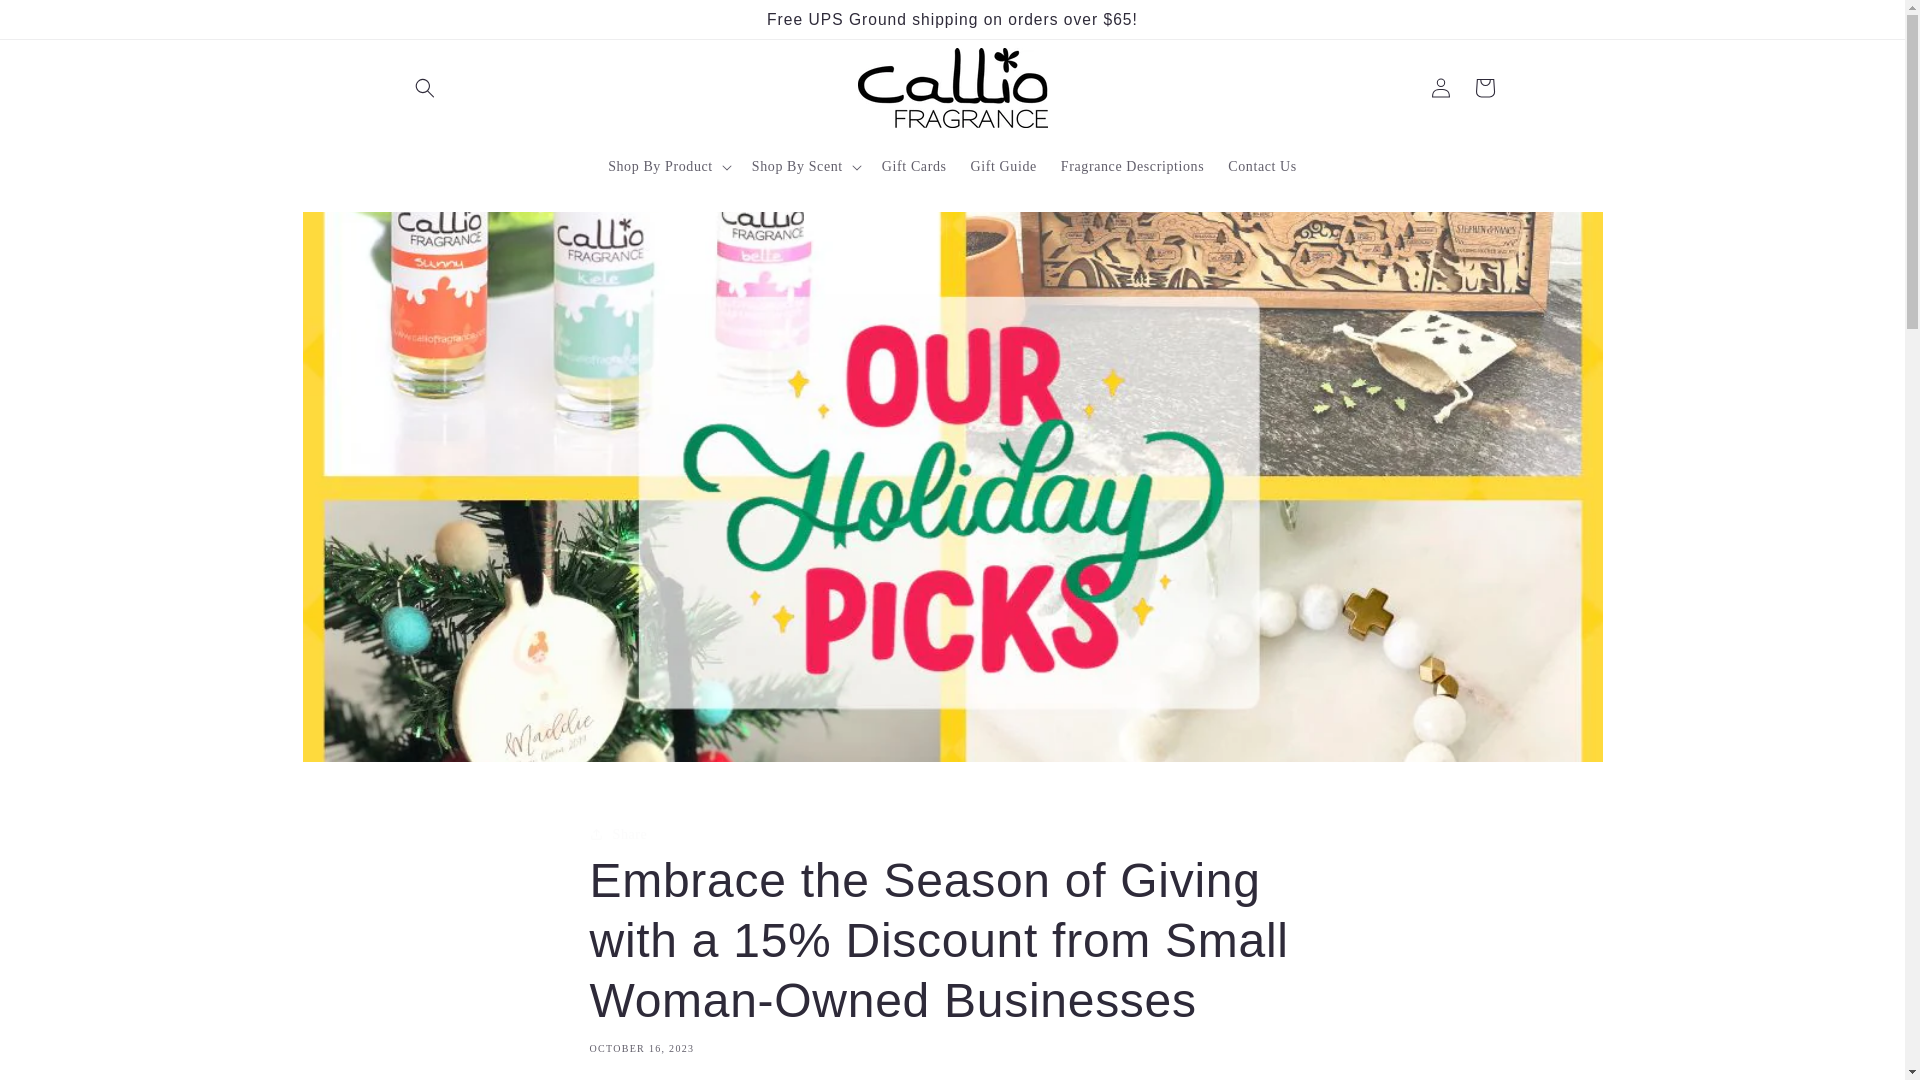 This screenshot has height=1080, width=1920. What do you see at coordinates (60, 23) in the screenshot?
I see `Skip to content` at bounding box center [60, 23].